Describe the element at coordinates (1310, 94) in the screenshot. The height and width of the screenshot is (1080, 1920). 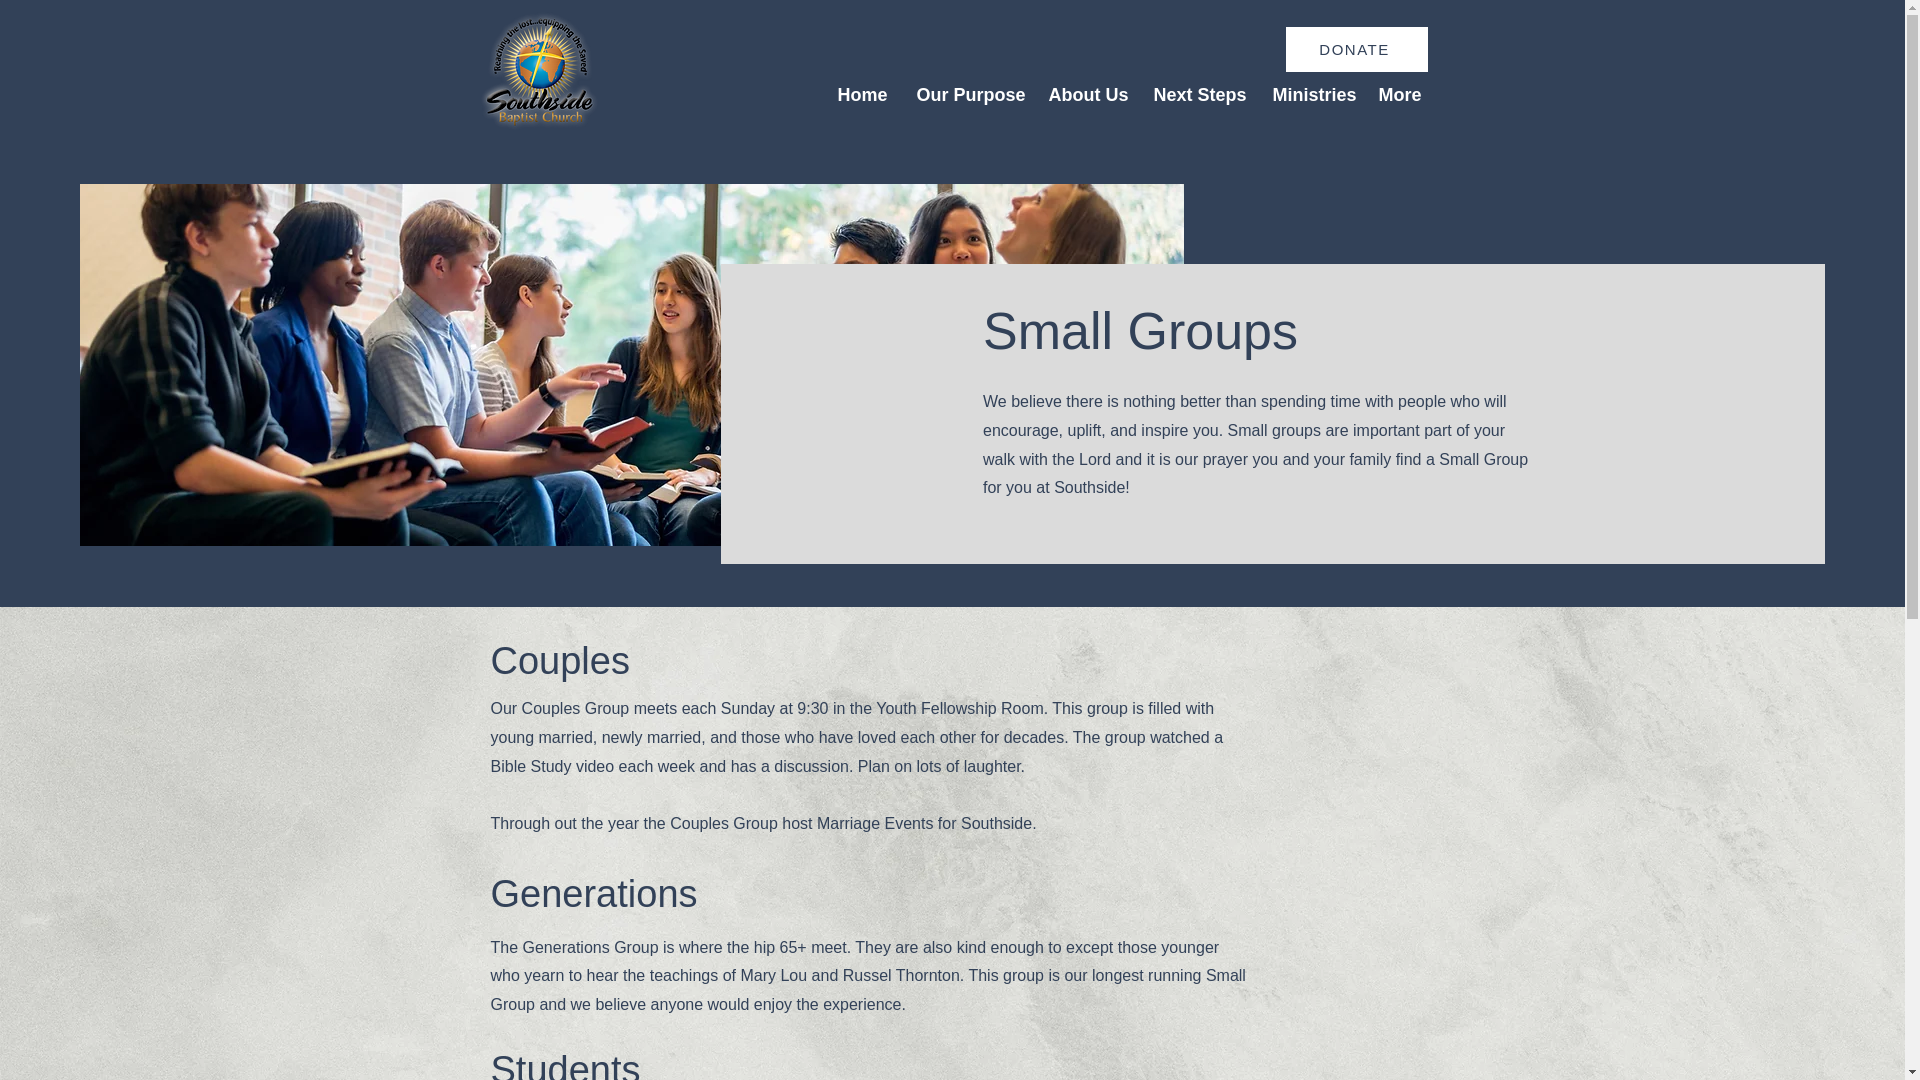
I see `Ministries` at that location.